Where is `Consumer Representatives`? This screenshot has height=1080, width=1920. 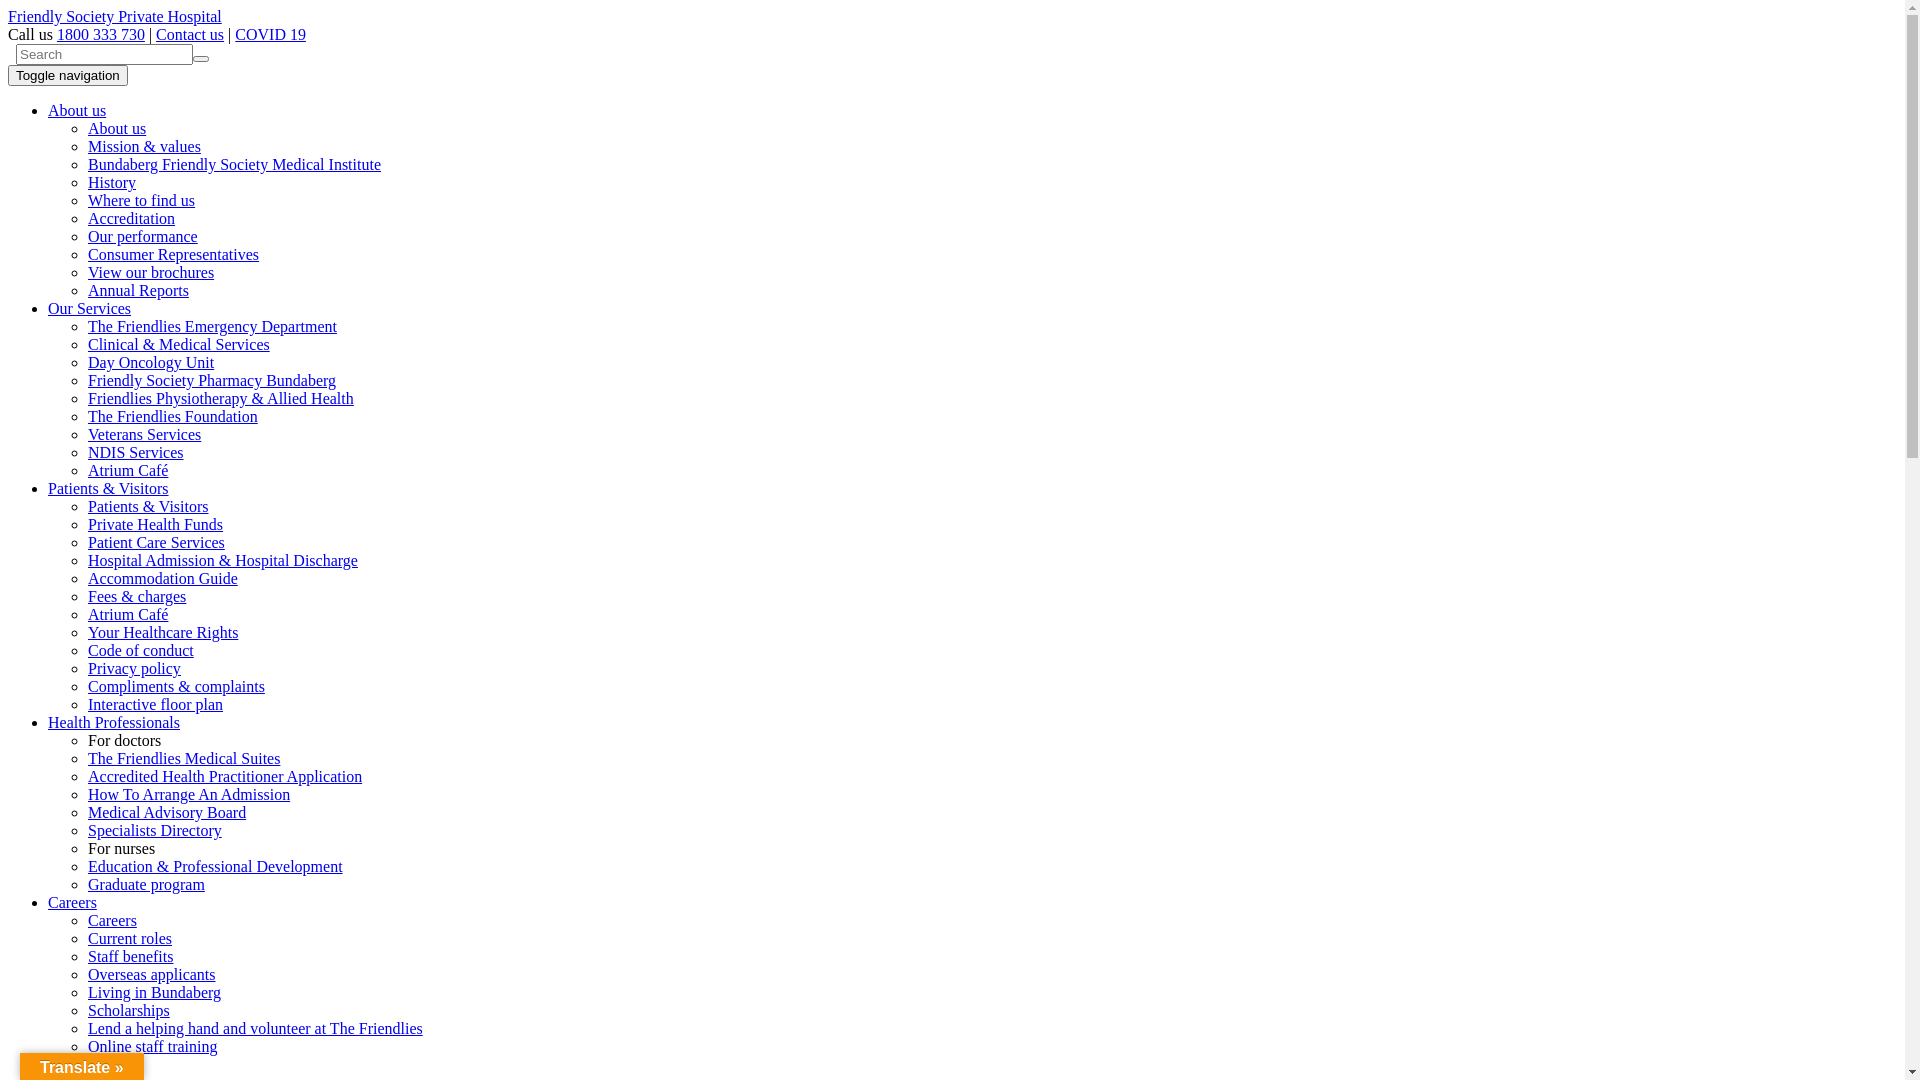
Consumer Representatives is located at coordinates (174, 254).